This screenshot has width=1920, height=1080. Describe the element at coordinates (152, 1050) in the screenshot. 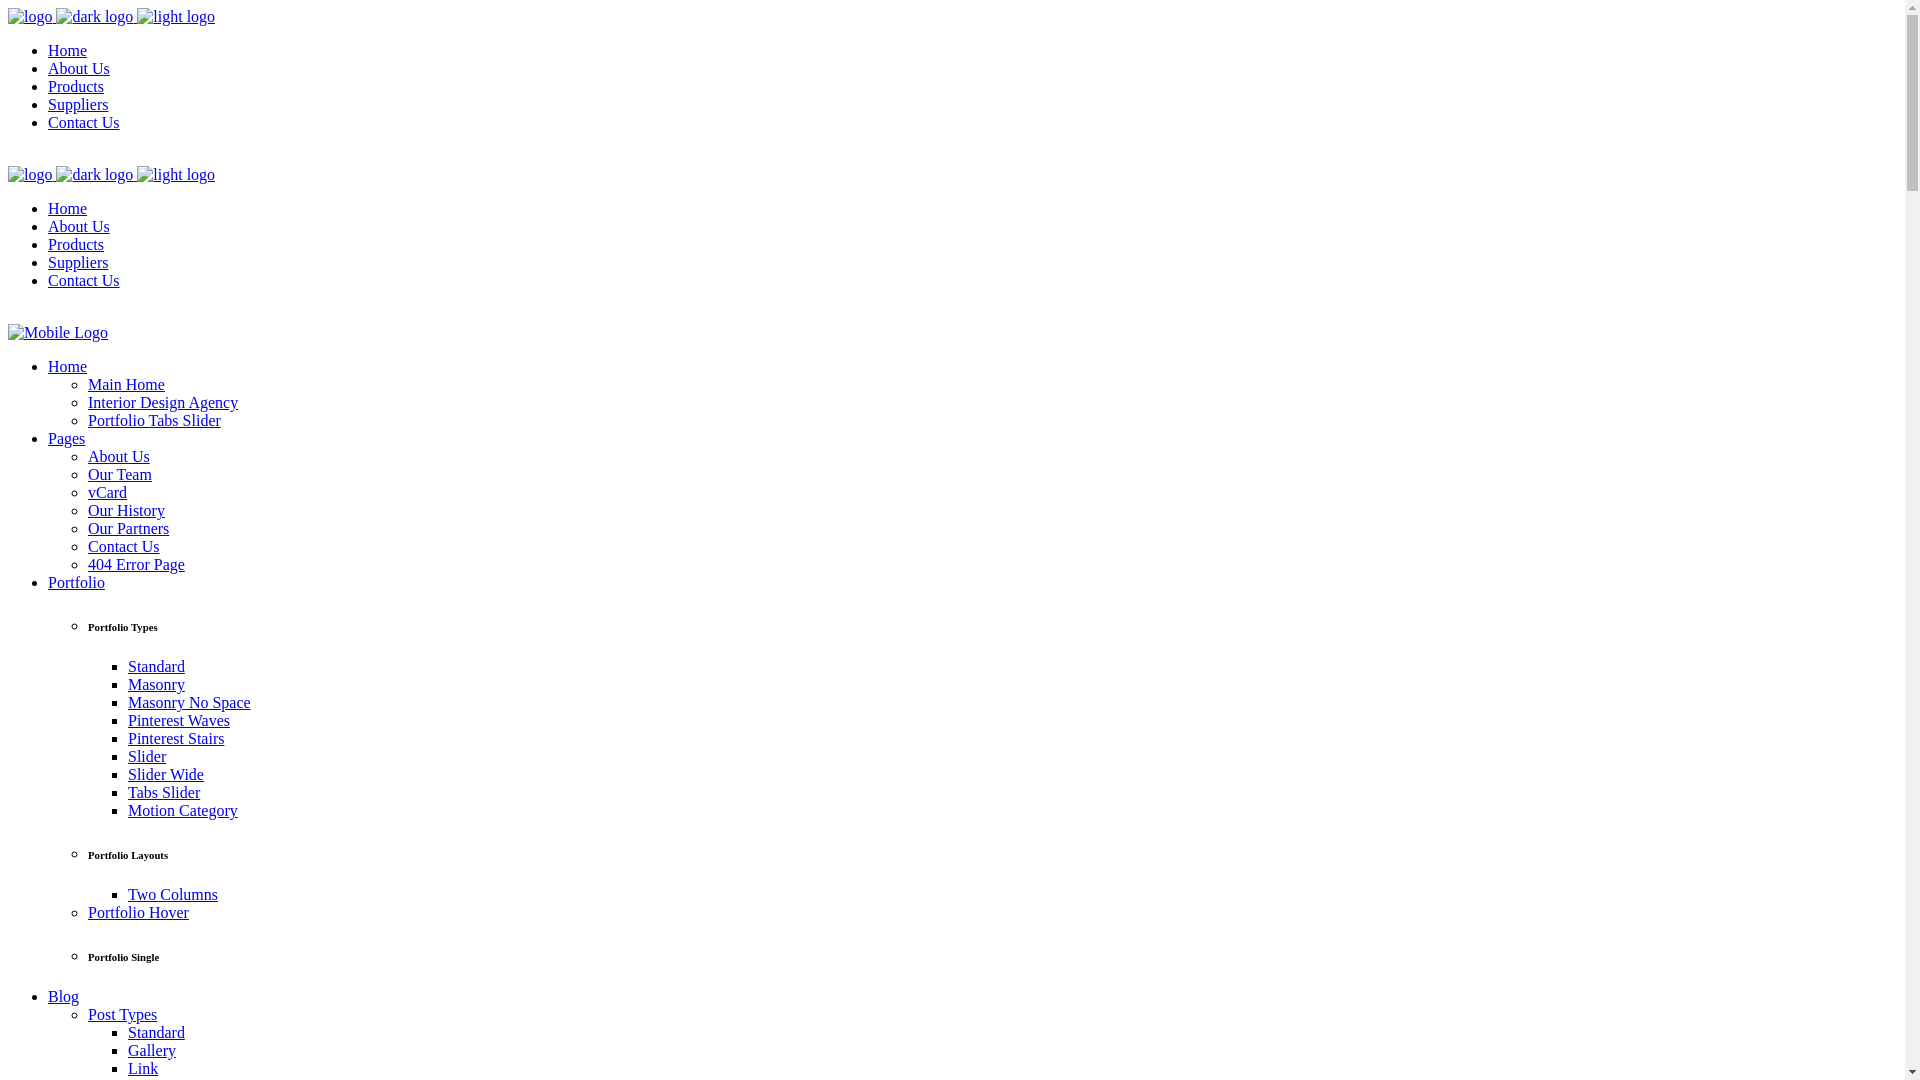

I see `Gallery` at that location.